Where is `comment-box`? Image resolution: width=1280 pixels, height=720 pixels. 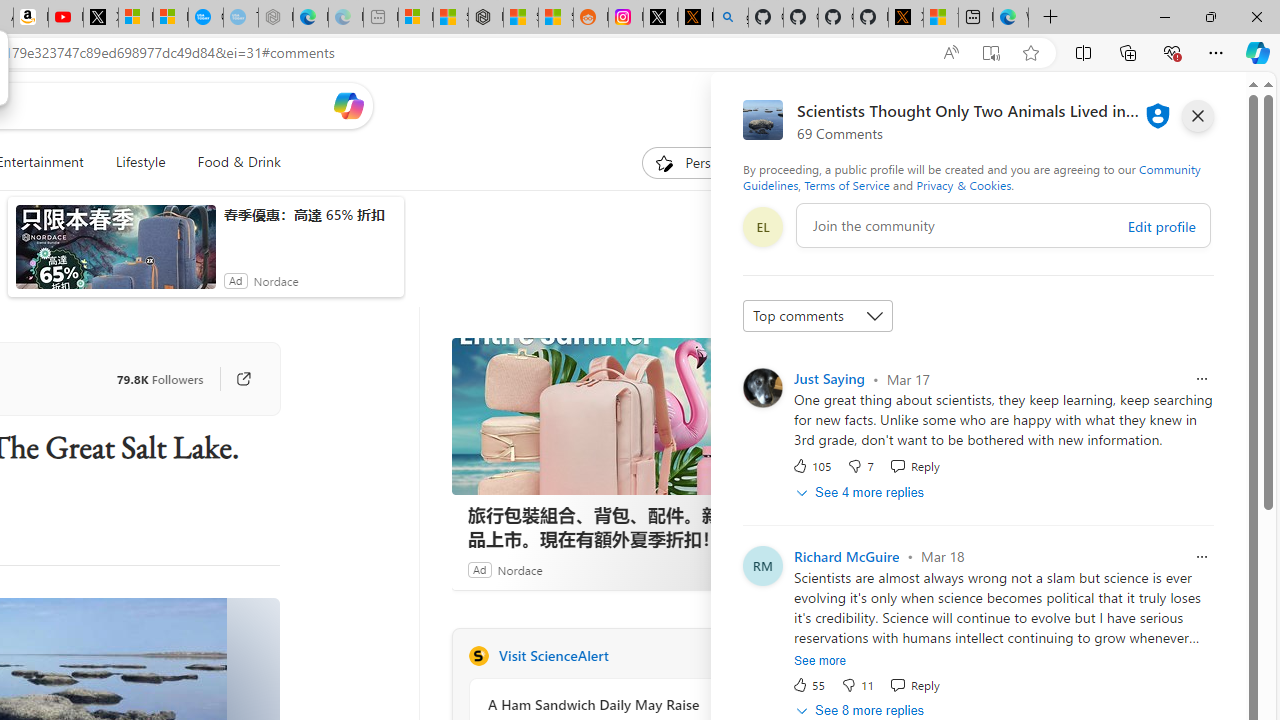 comment-box is located at coordinates (1003, 225).